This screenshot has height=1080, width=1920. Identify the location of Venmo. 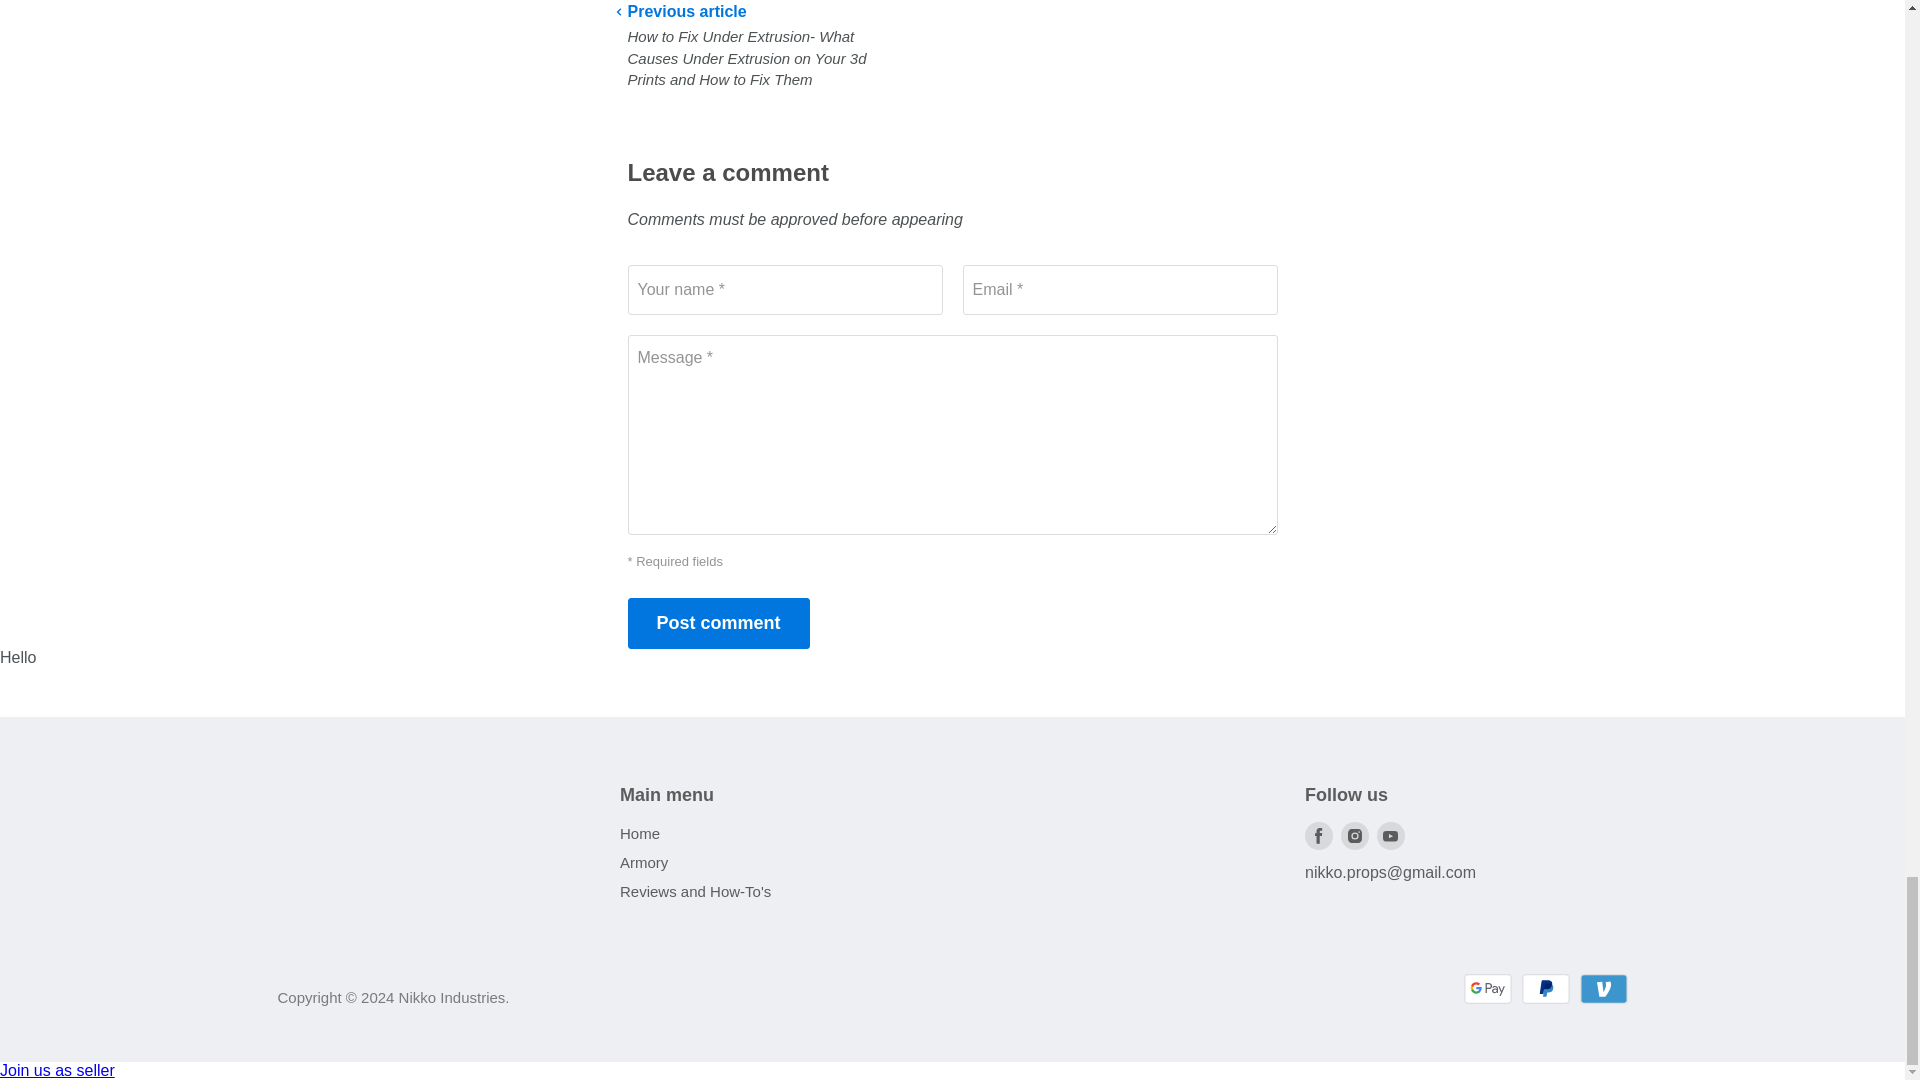
(1604, 989).